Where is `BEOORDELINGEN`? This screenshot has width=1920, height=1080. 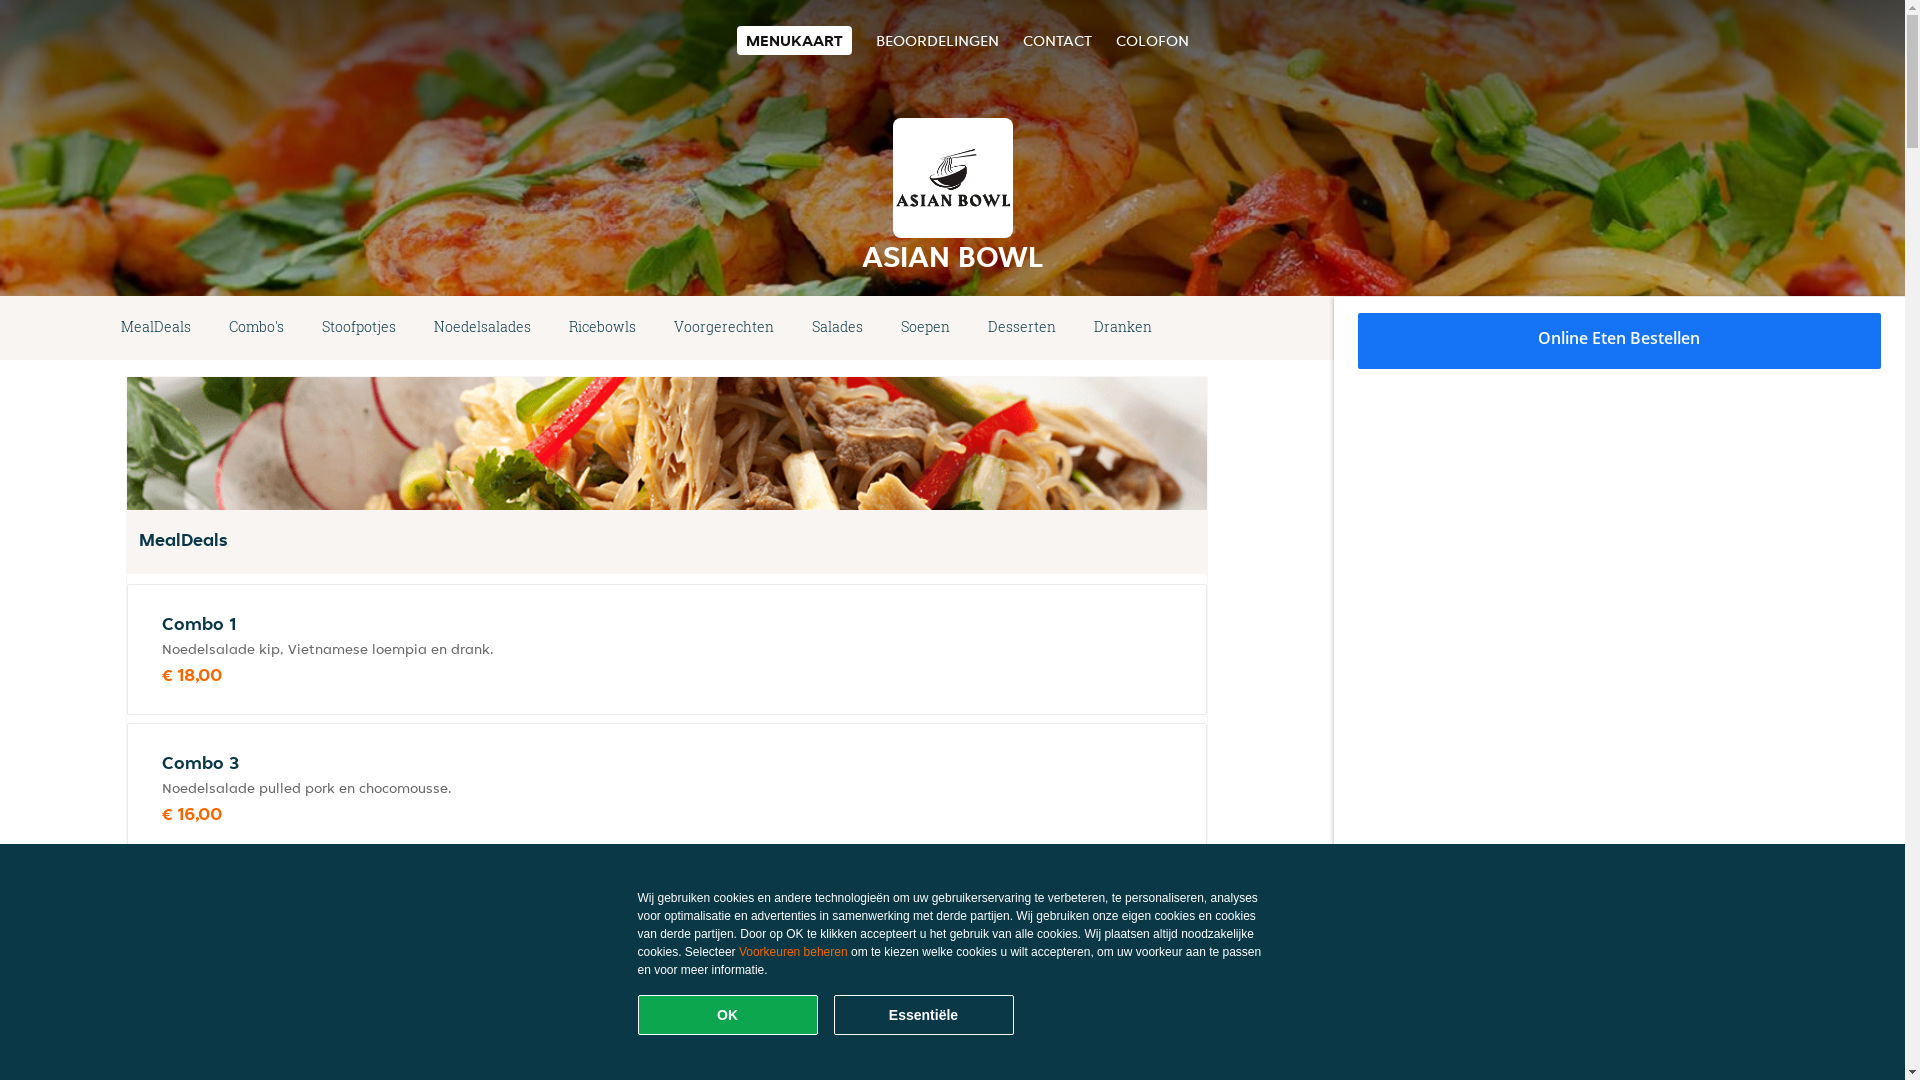
BEOORDELINGEN is located at coordinates (937, 40).